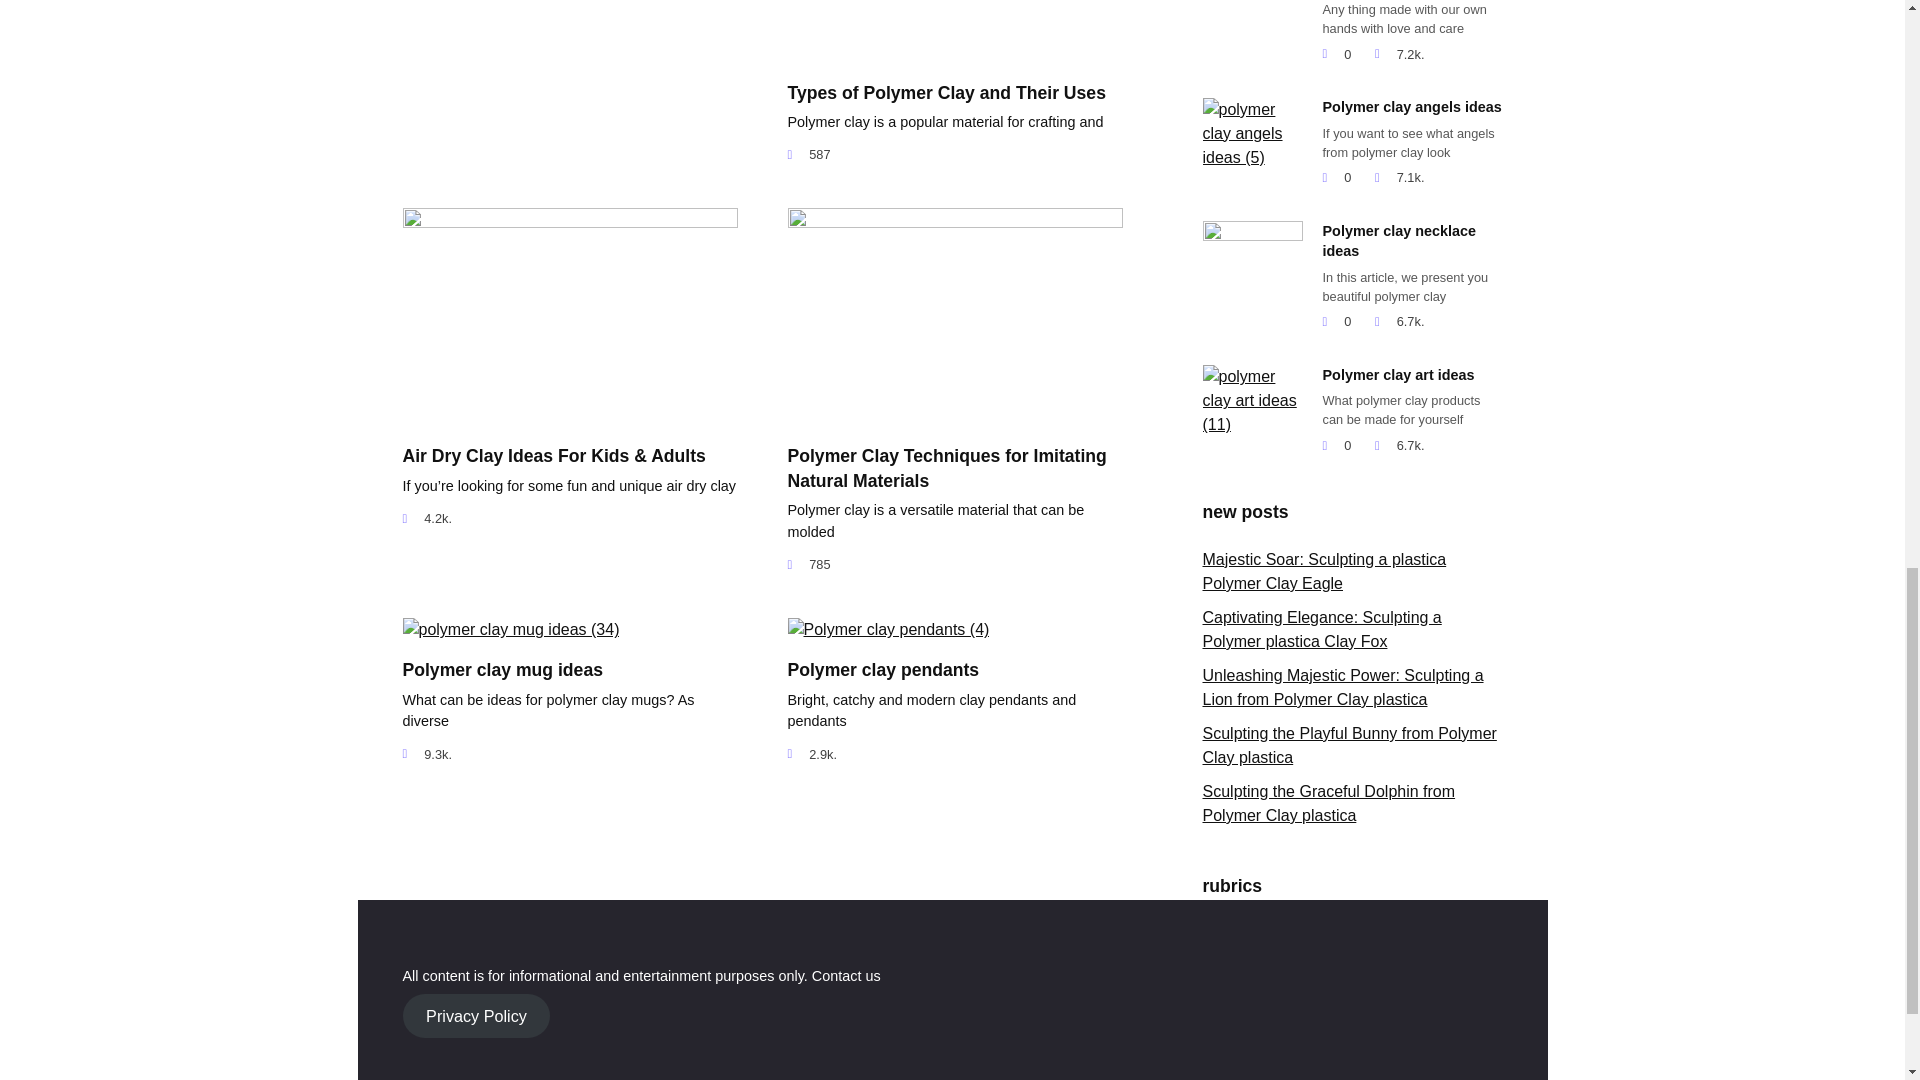 The height and width of the screenshot is (1080, 1920). Describe the element at coordinates (947, 468) in the screenshot. I see `Polymer Clay Techniques for Imitating Natural Materials` at that location.